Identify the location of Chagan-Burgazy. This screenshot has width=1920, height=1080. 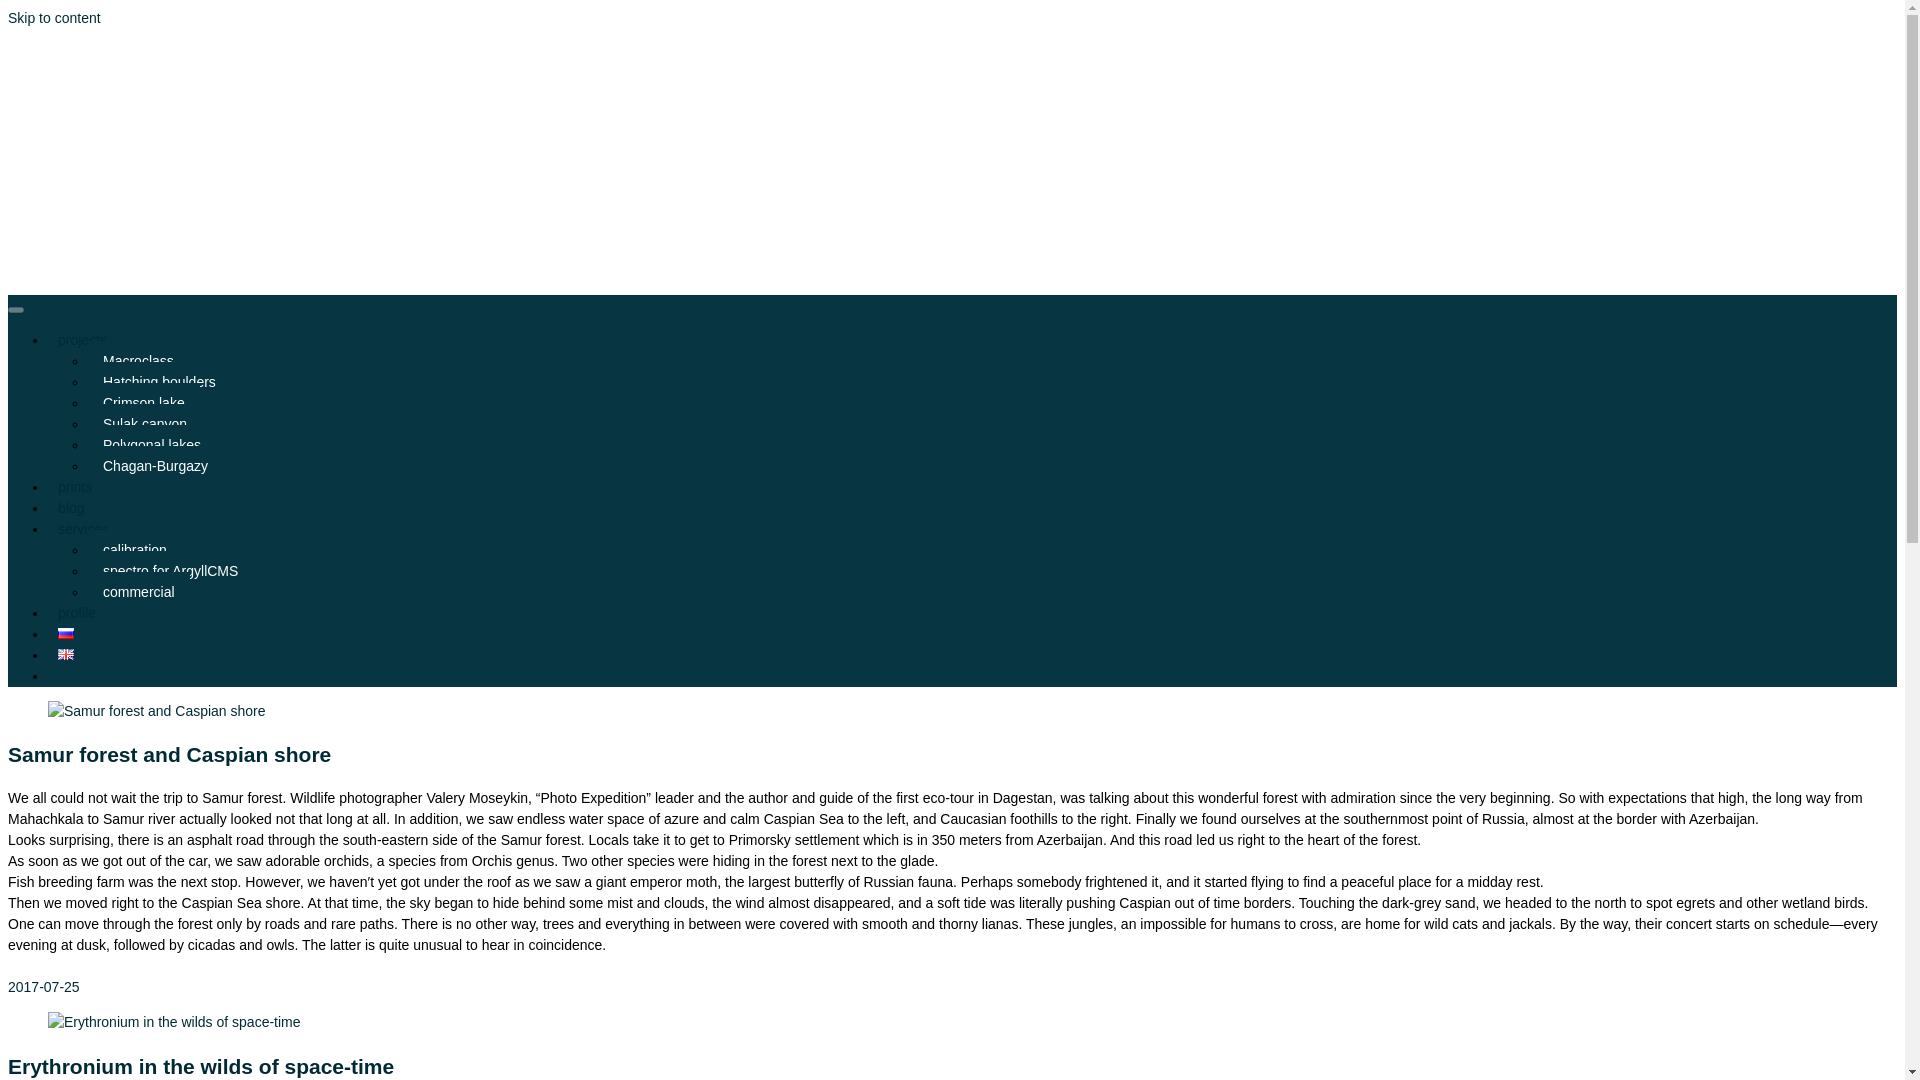
(155, 466).